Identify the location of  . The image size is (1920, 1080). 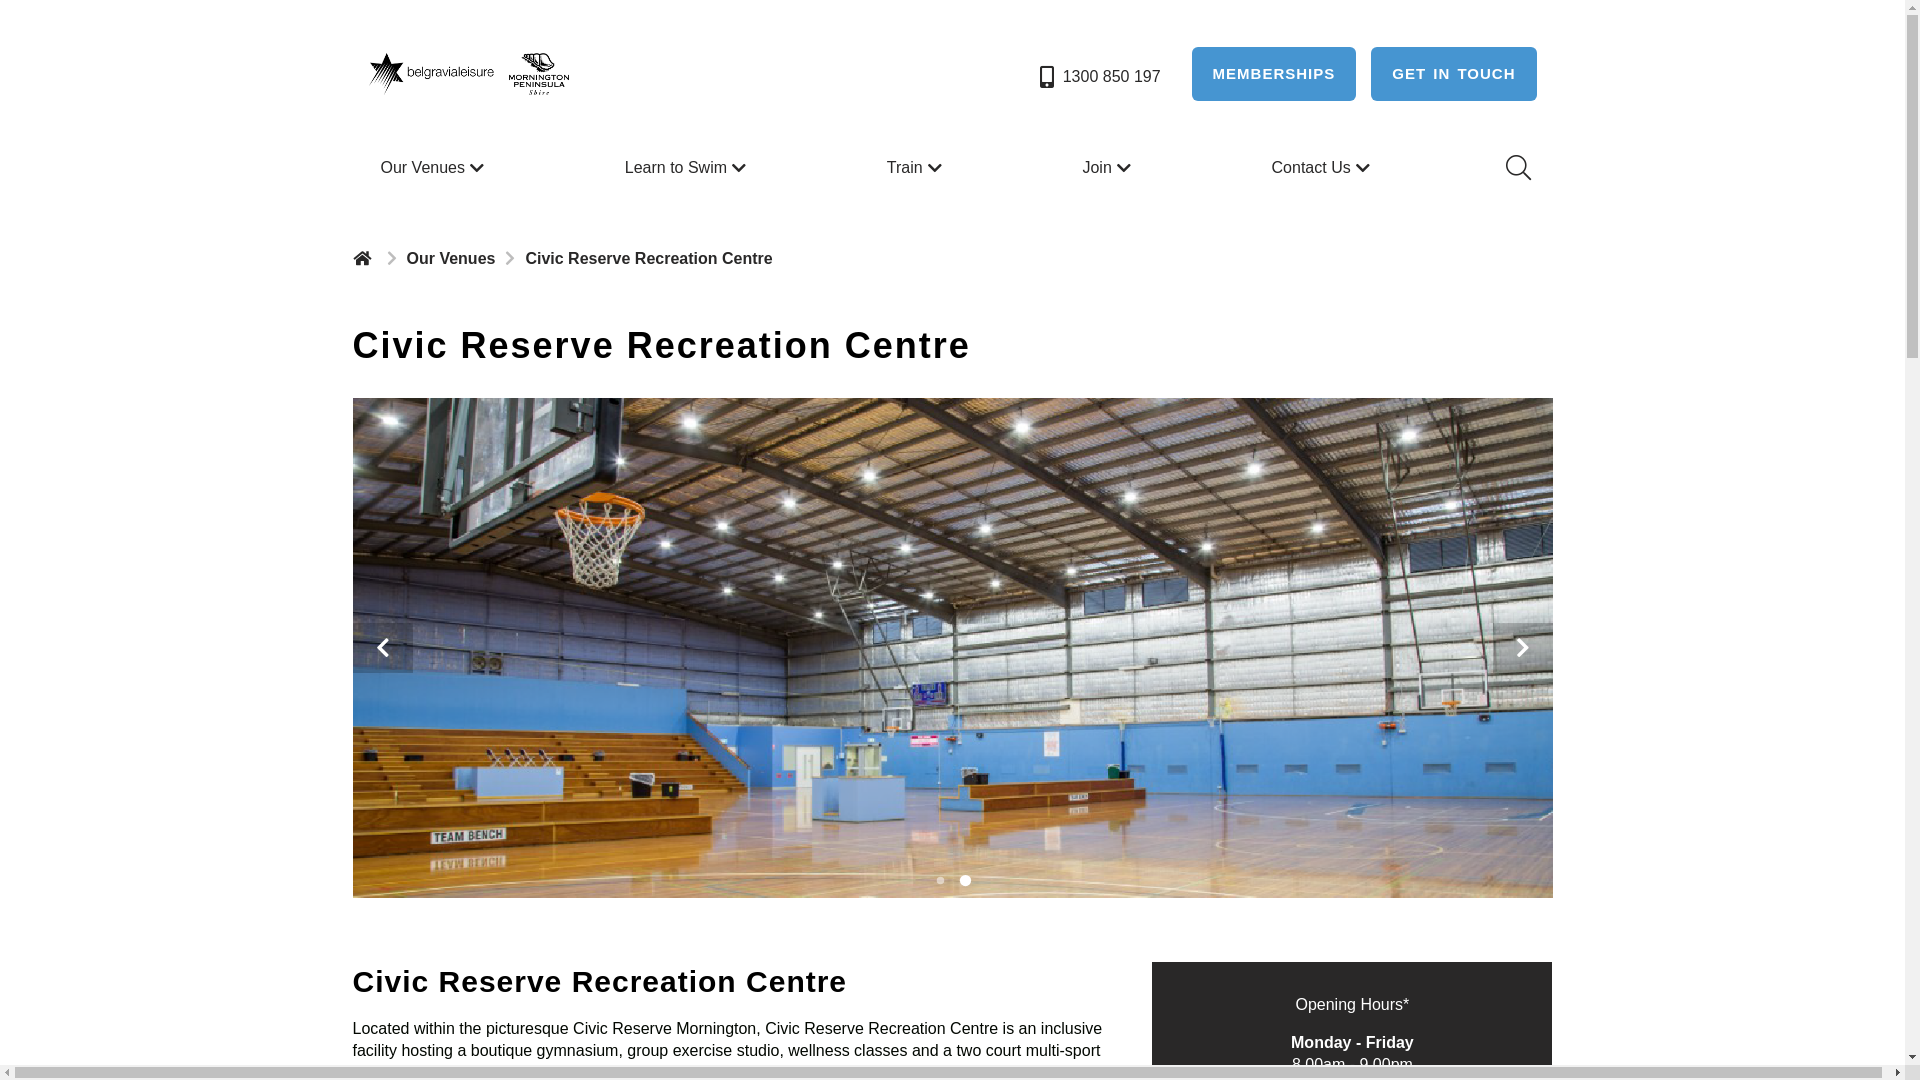
(364, 258).